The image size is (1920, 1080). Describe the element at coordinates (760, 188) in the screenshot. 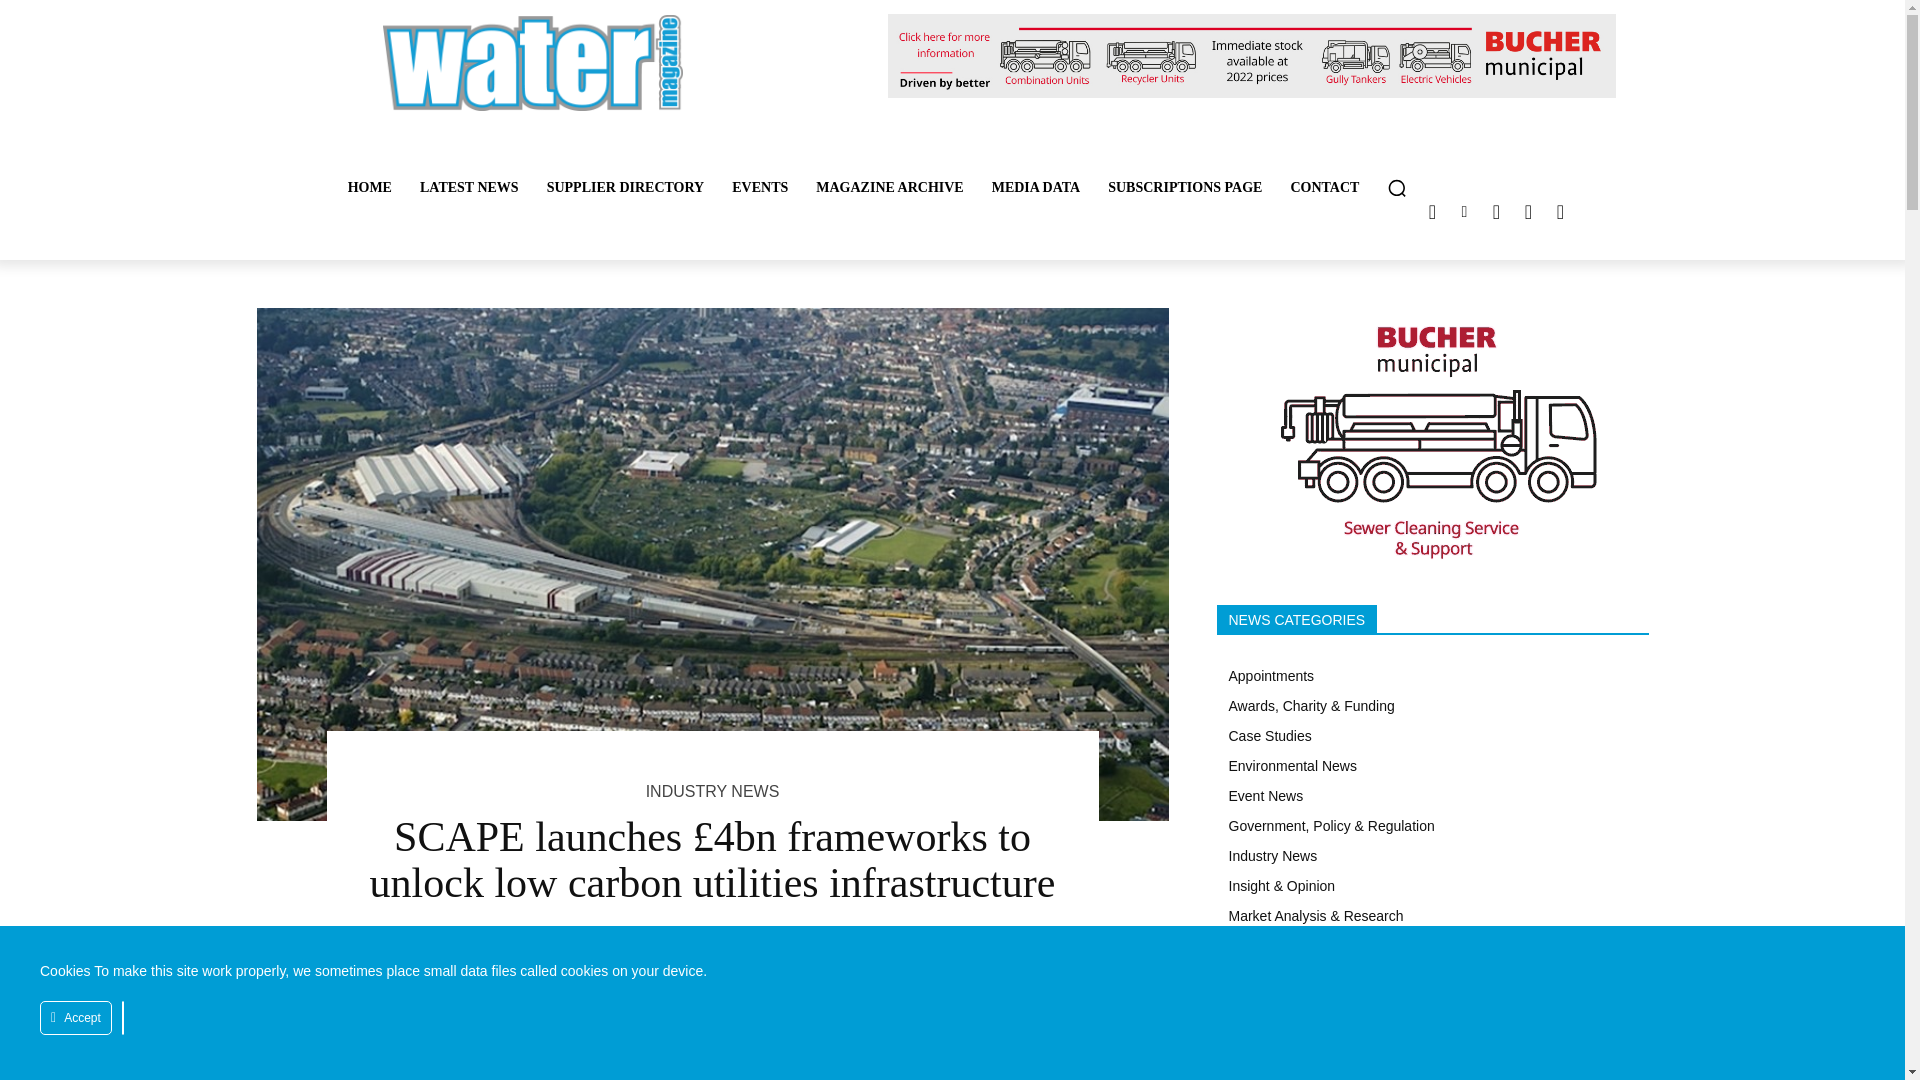

I see `EVENTS` at that location.